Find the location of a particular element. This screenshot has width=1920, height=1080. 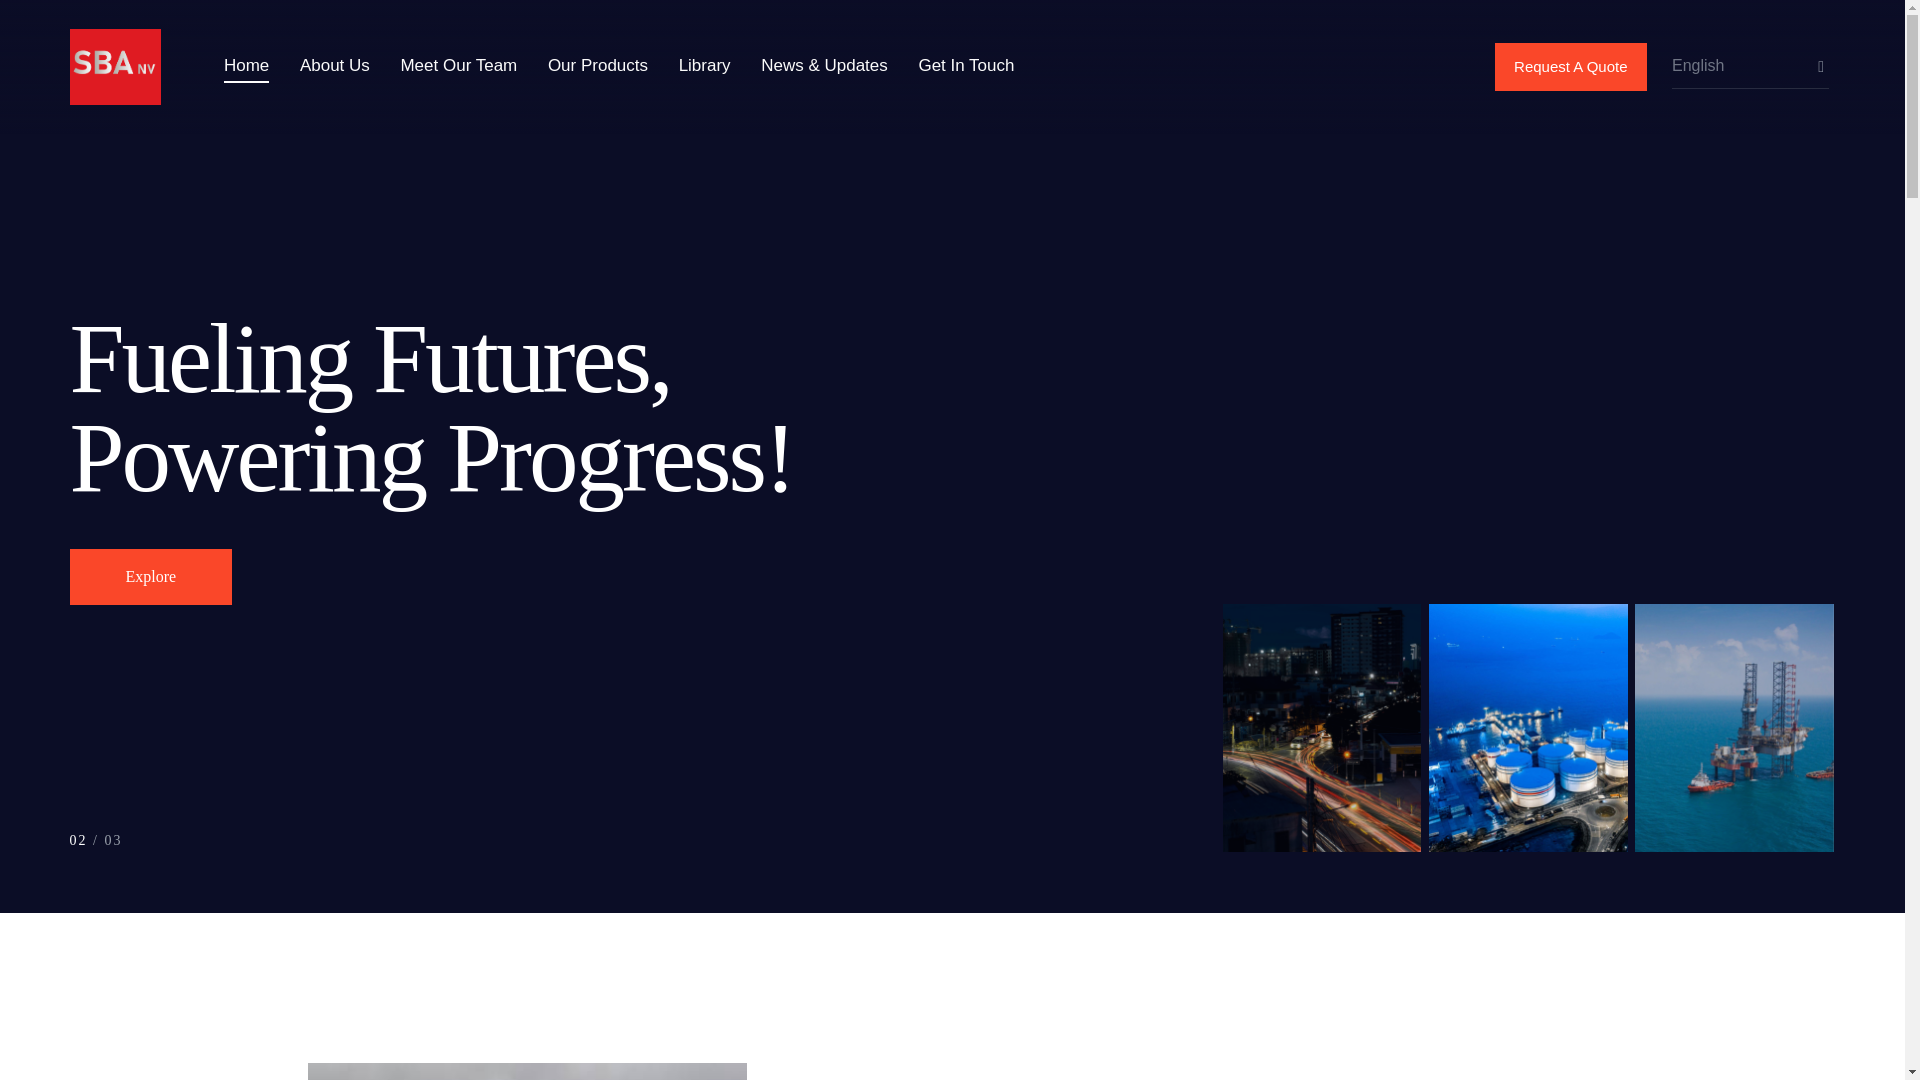

patrick-hendry-6xeDIZgoPaw-unsplash is located at coordinates (528, 1071).